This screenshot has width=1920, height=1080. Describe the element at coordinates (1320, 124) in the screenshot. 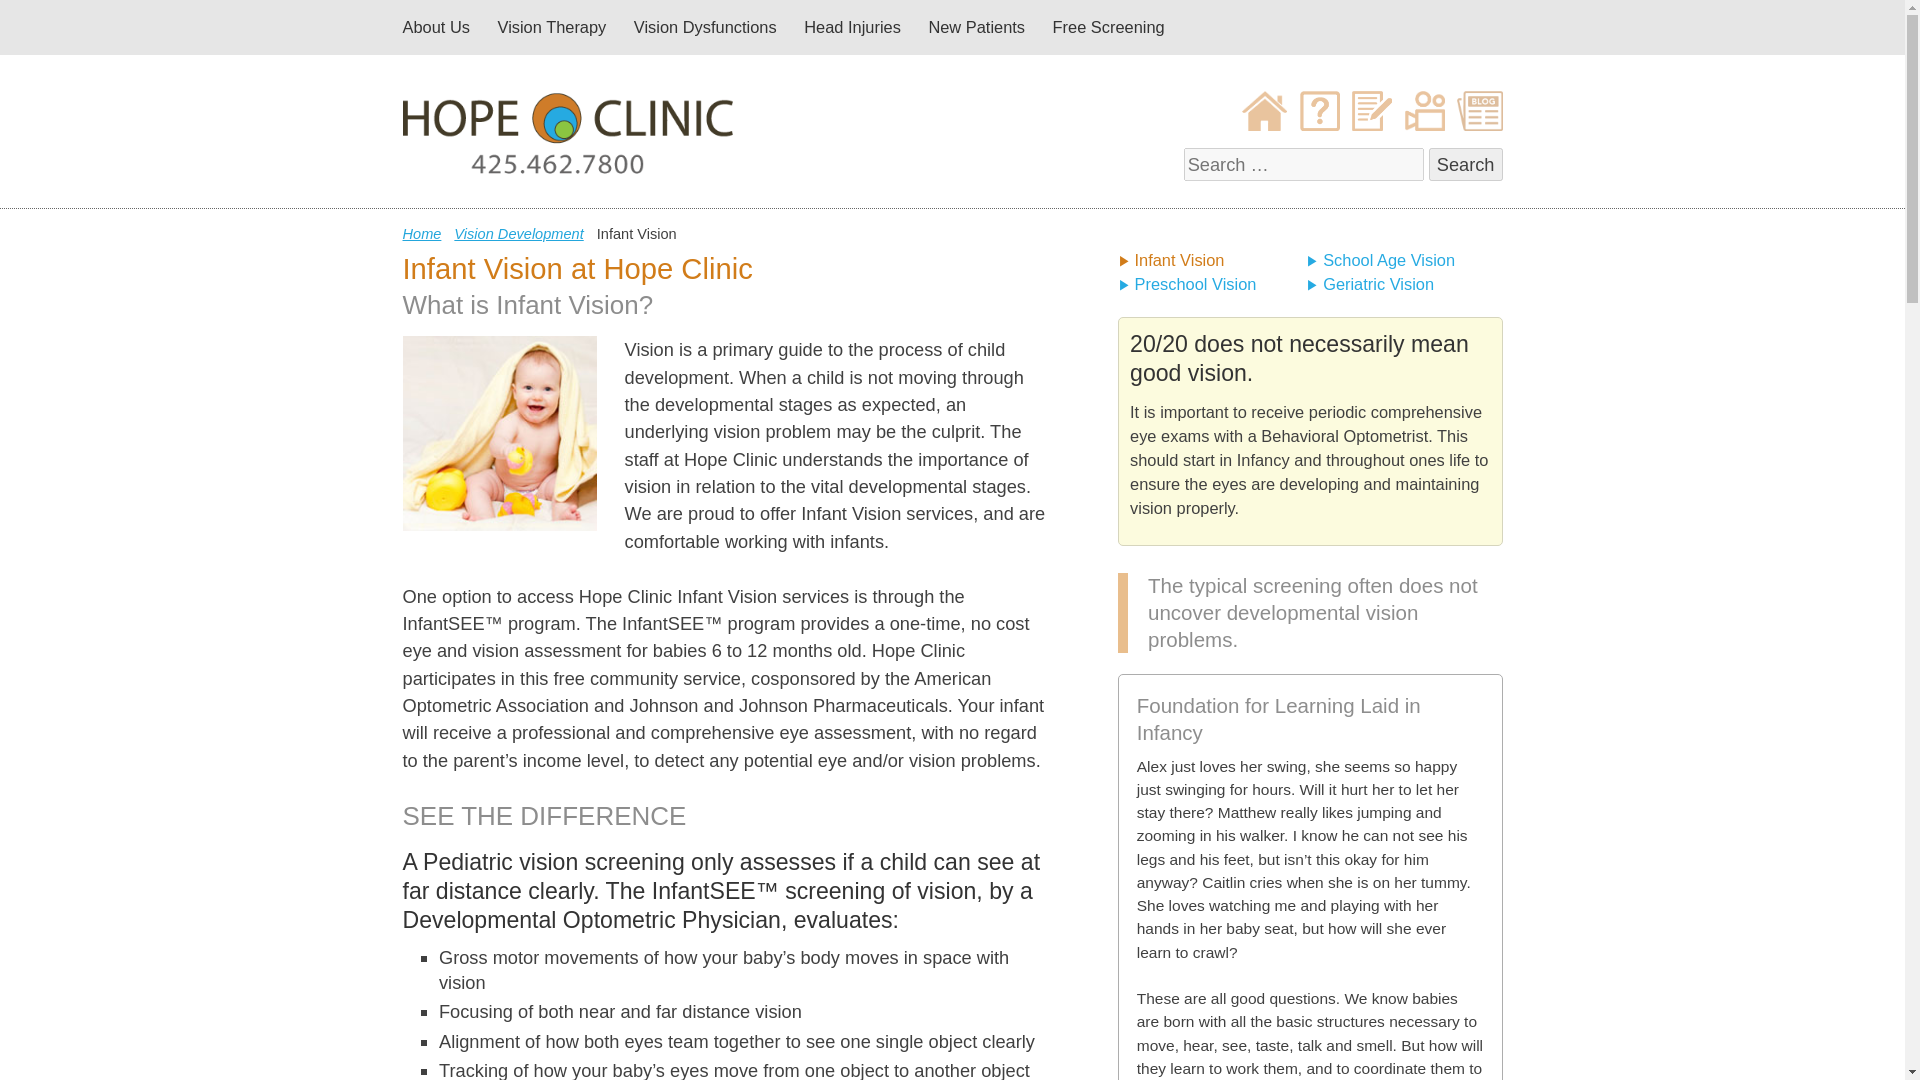

I see `Frequently Asked Questions` at that location.